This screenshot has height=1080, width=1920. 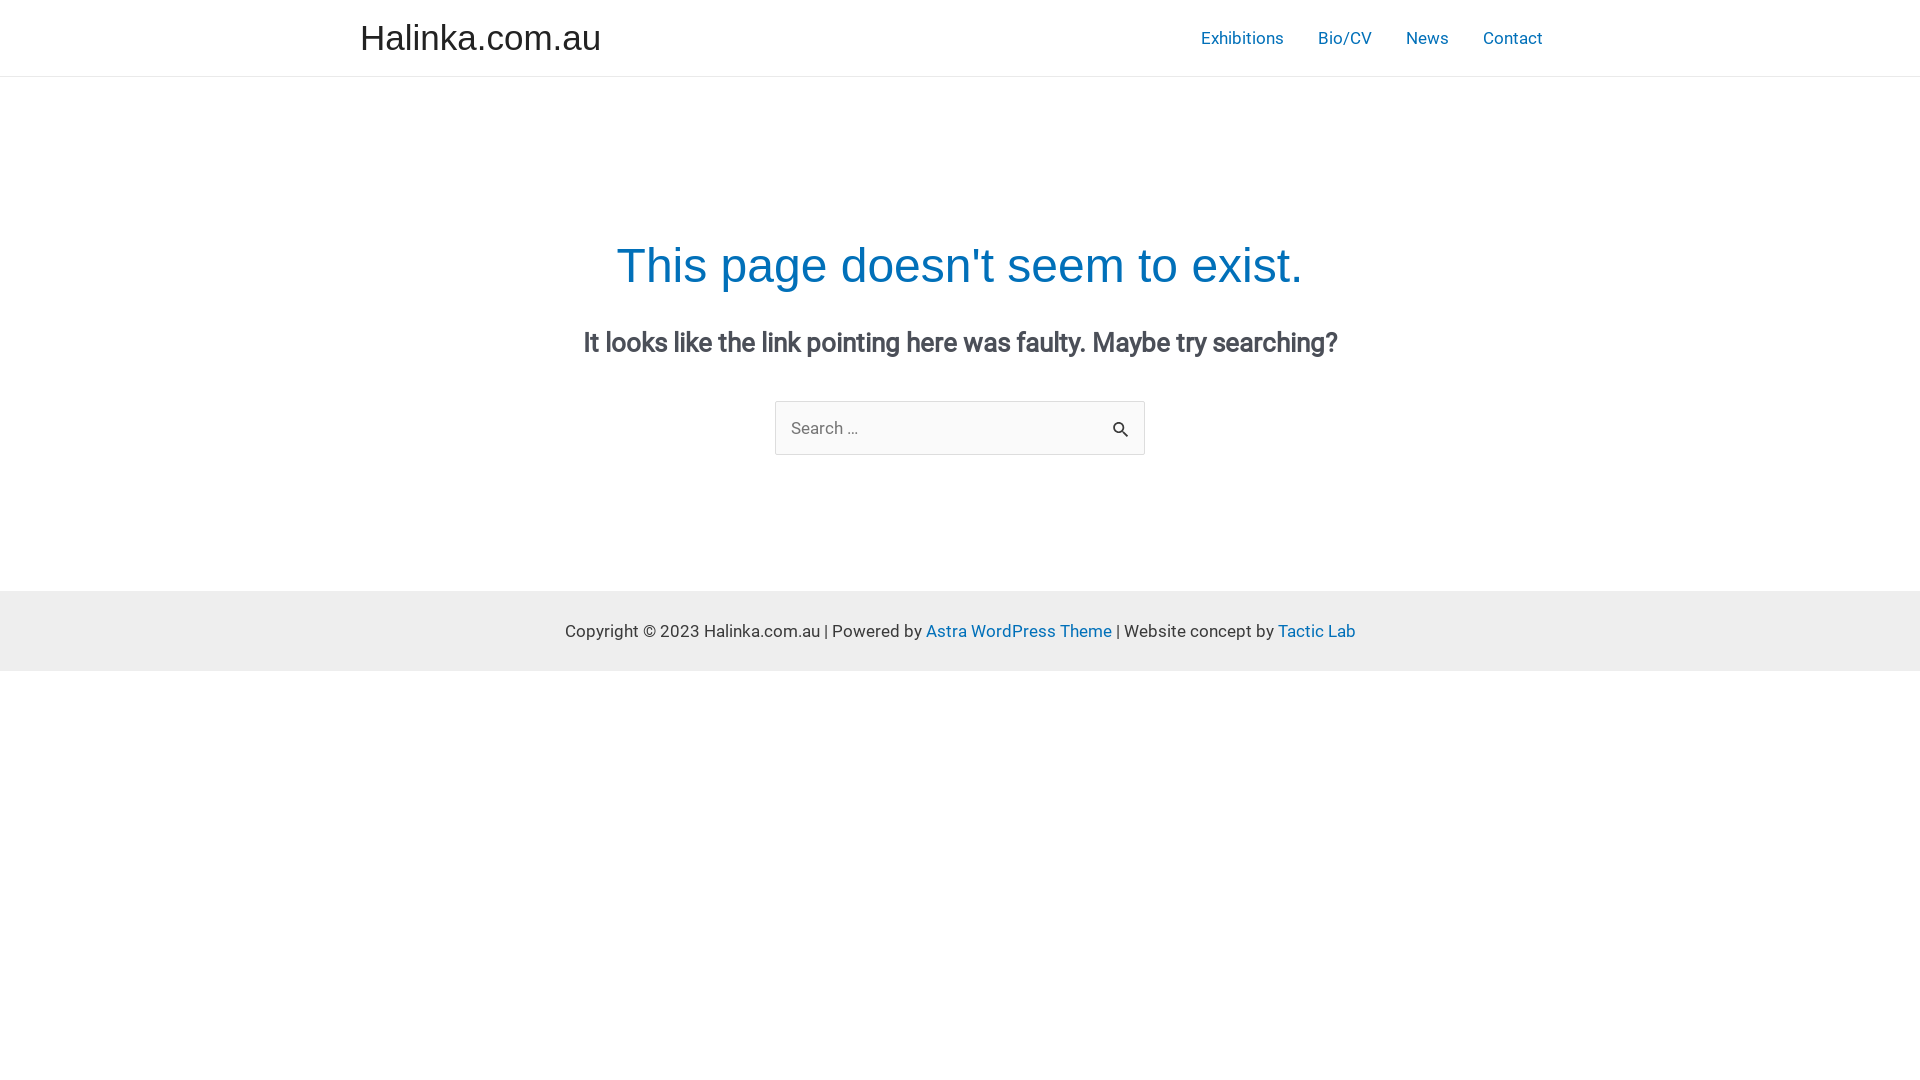 What do you see at coordinates (480, 38) in the screenshot?
I see `Halinka.com.au` at bounding box center [480, 38].